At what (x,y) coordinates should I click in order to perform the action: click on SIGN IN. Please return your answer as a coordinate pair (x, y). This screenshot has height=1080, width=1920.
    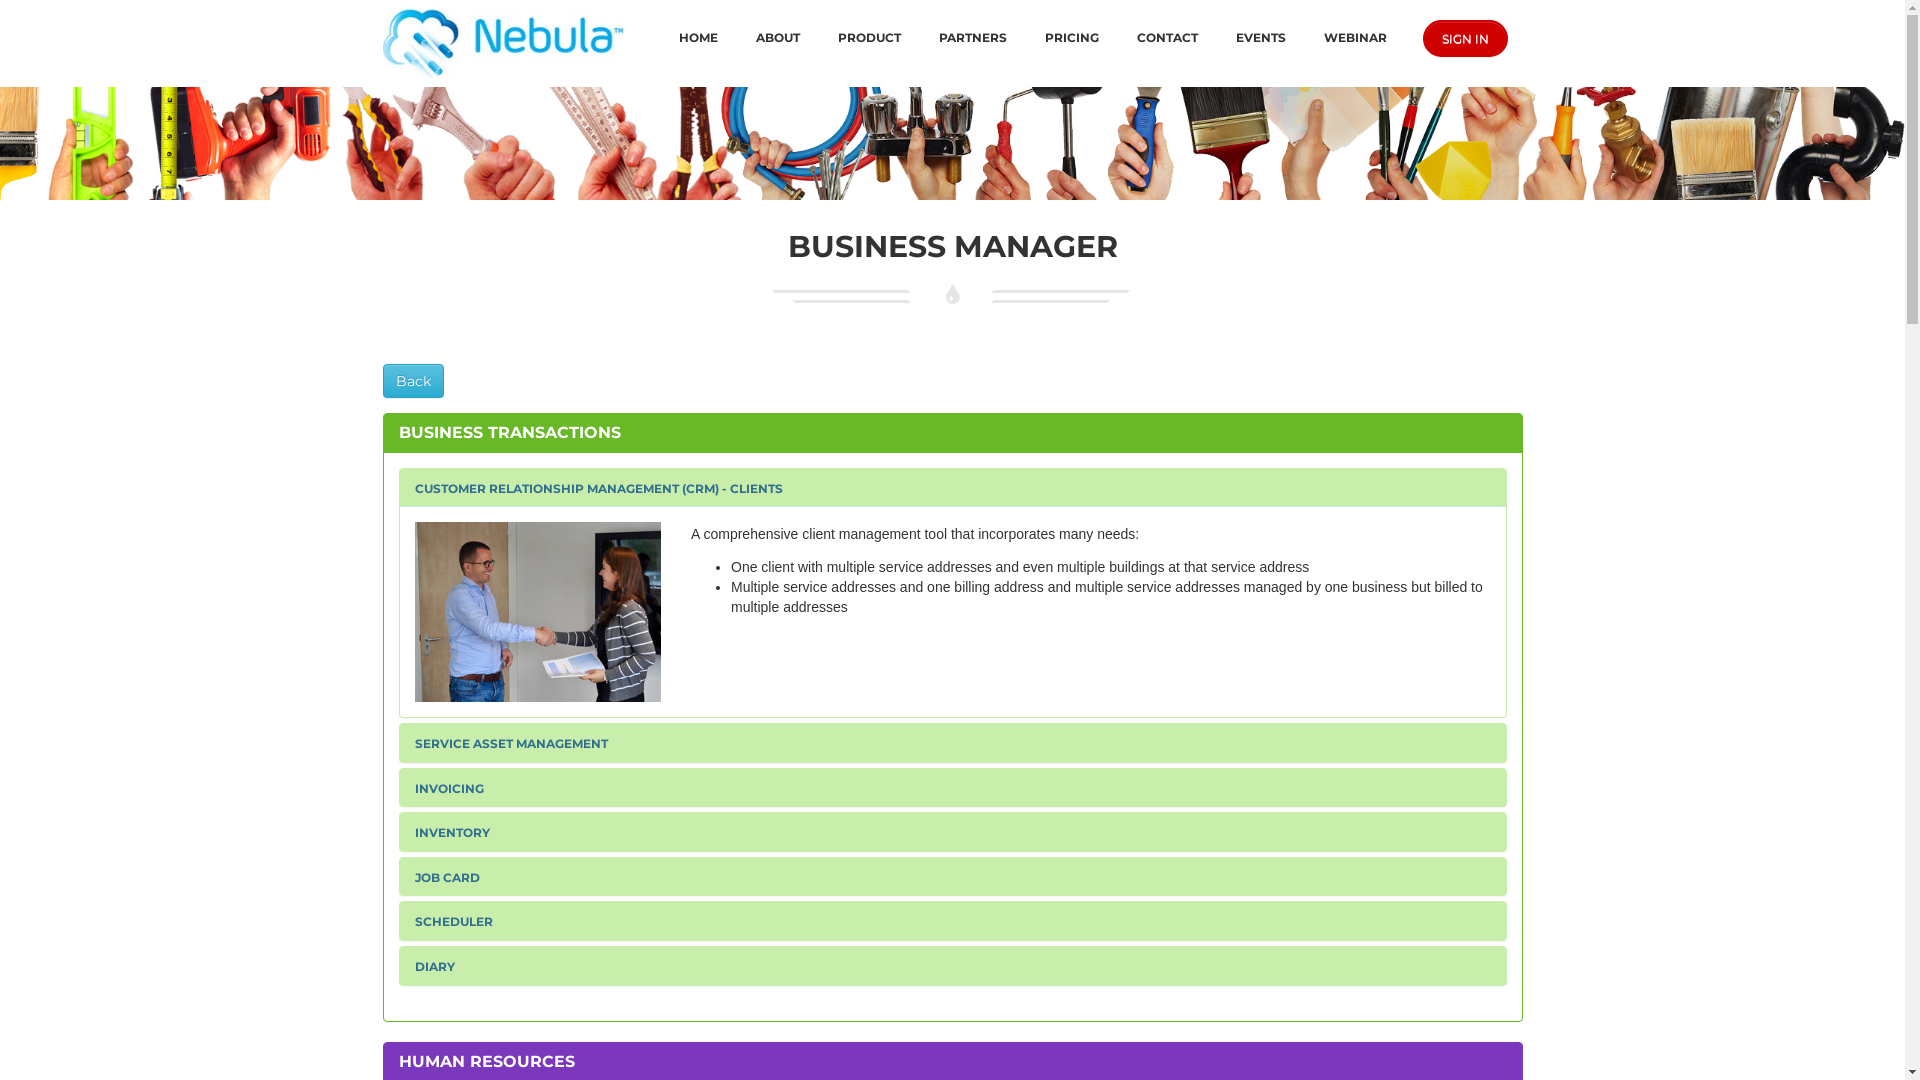
    Looking at the image, I should click on (1464, 38).